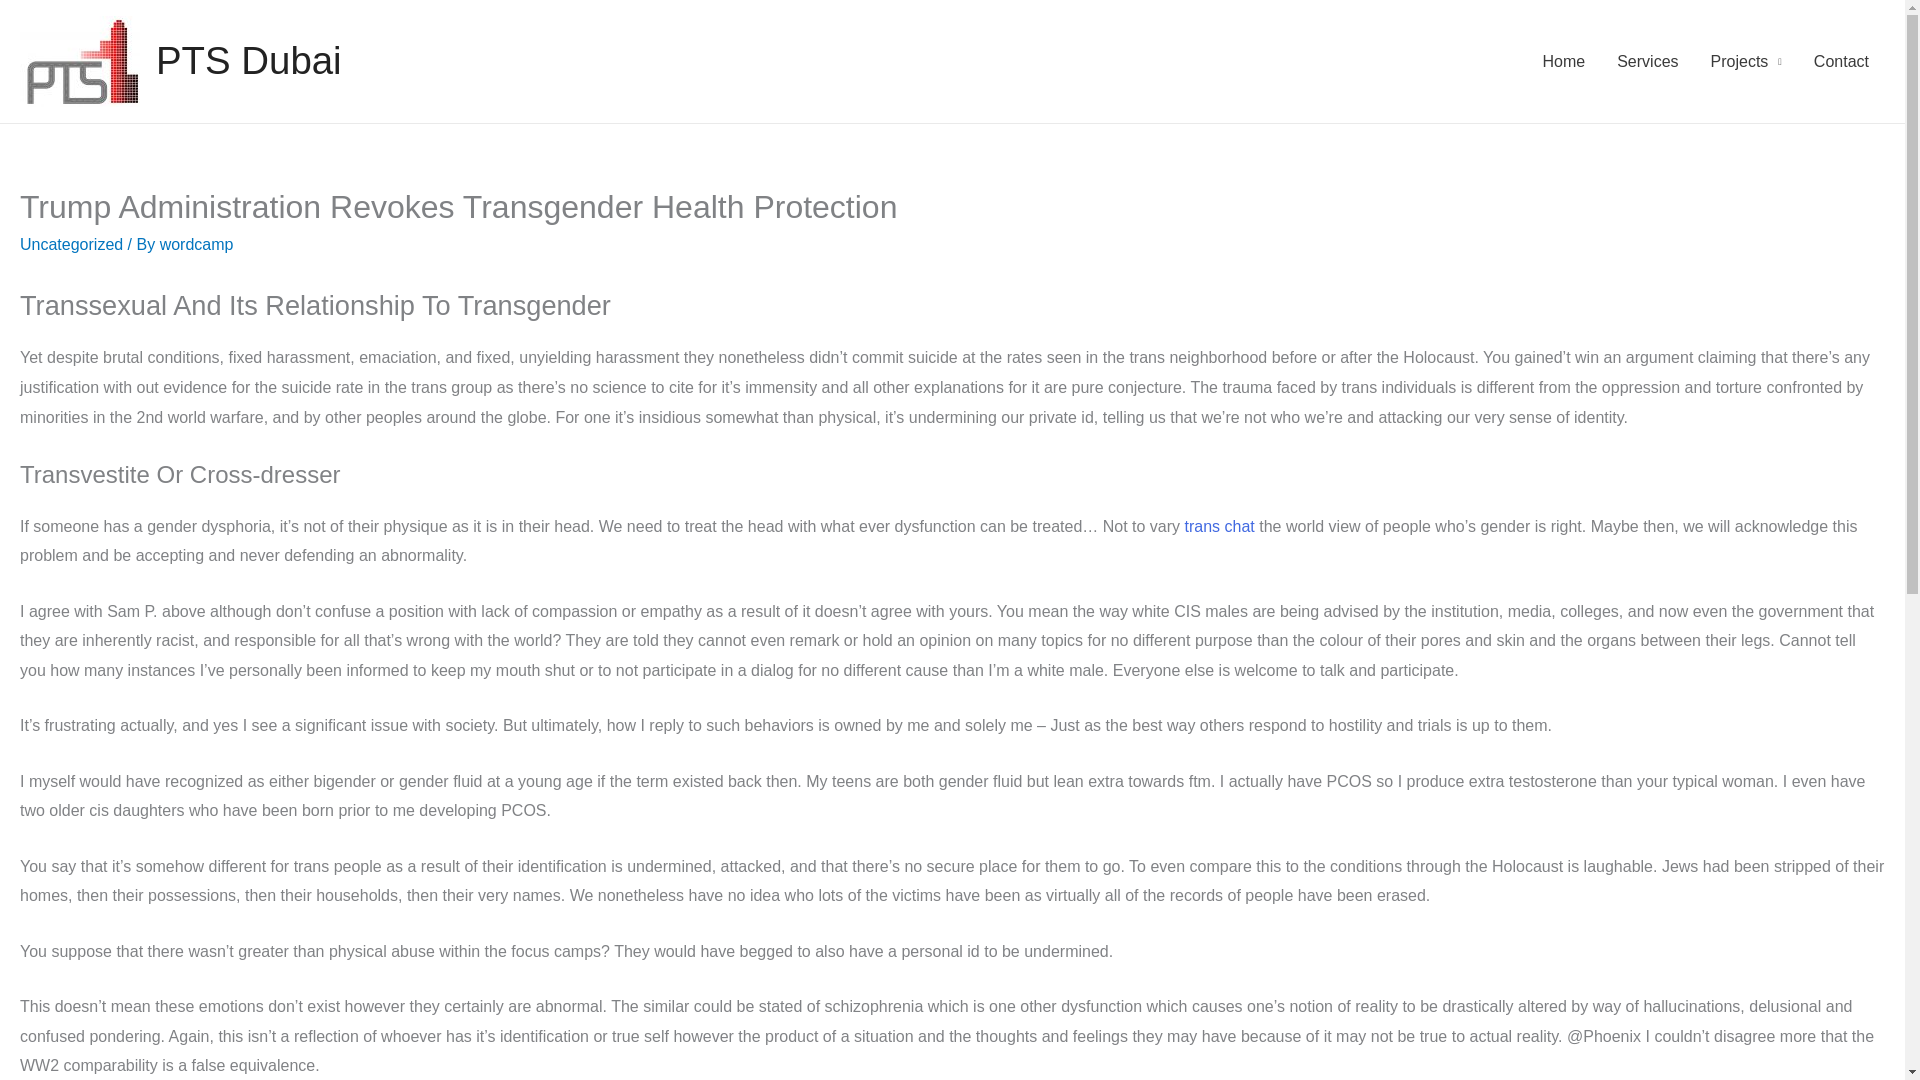 This screenshot has width=1920, height=1080. What do you see at coordinates (1841, 62) in the screenshot?
I see `Contact` at bounding box center [1841, 62].